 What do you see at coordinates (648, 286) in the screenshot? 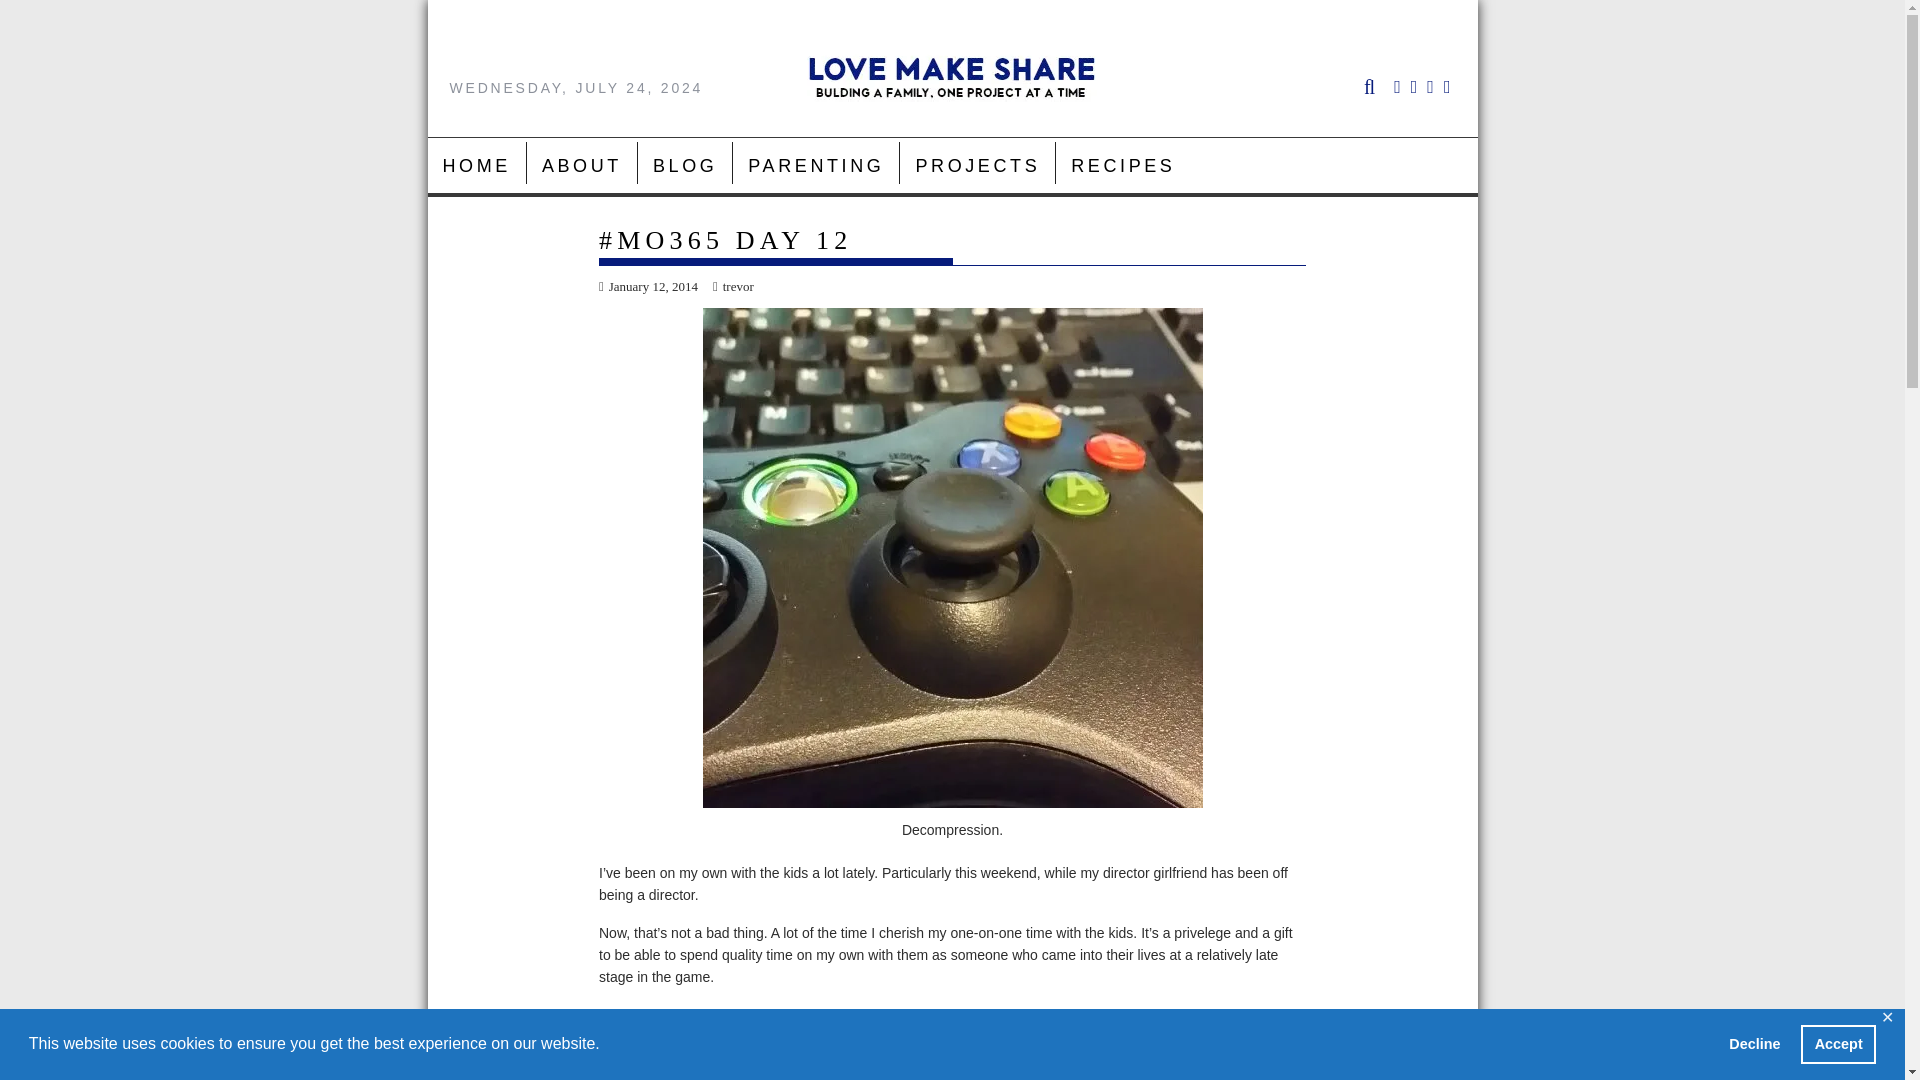
I see `January 12, 2014` at bounding box center [648, 286].